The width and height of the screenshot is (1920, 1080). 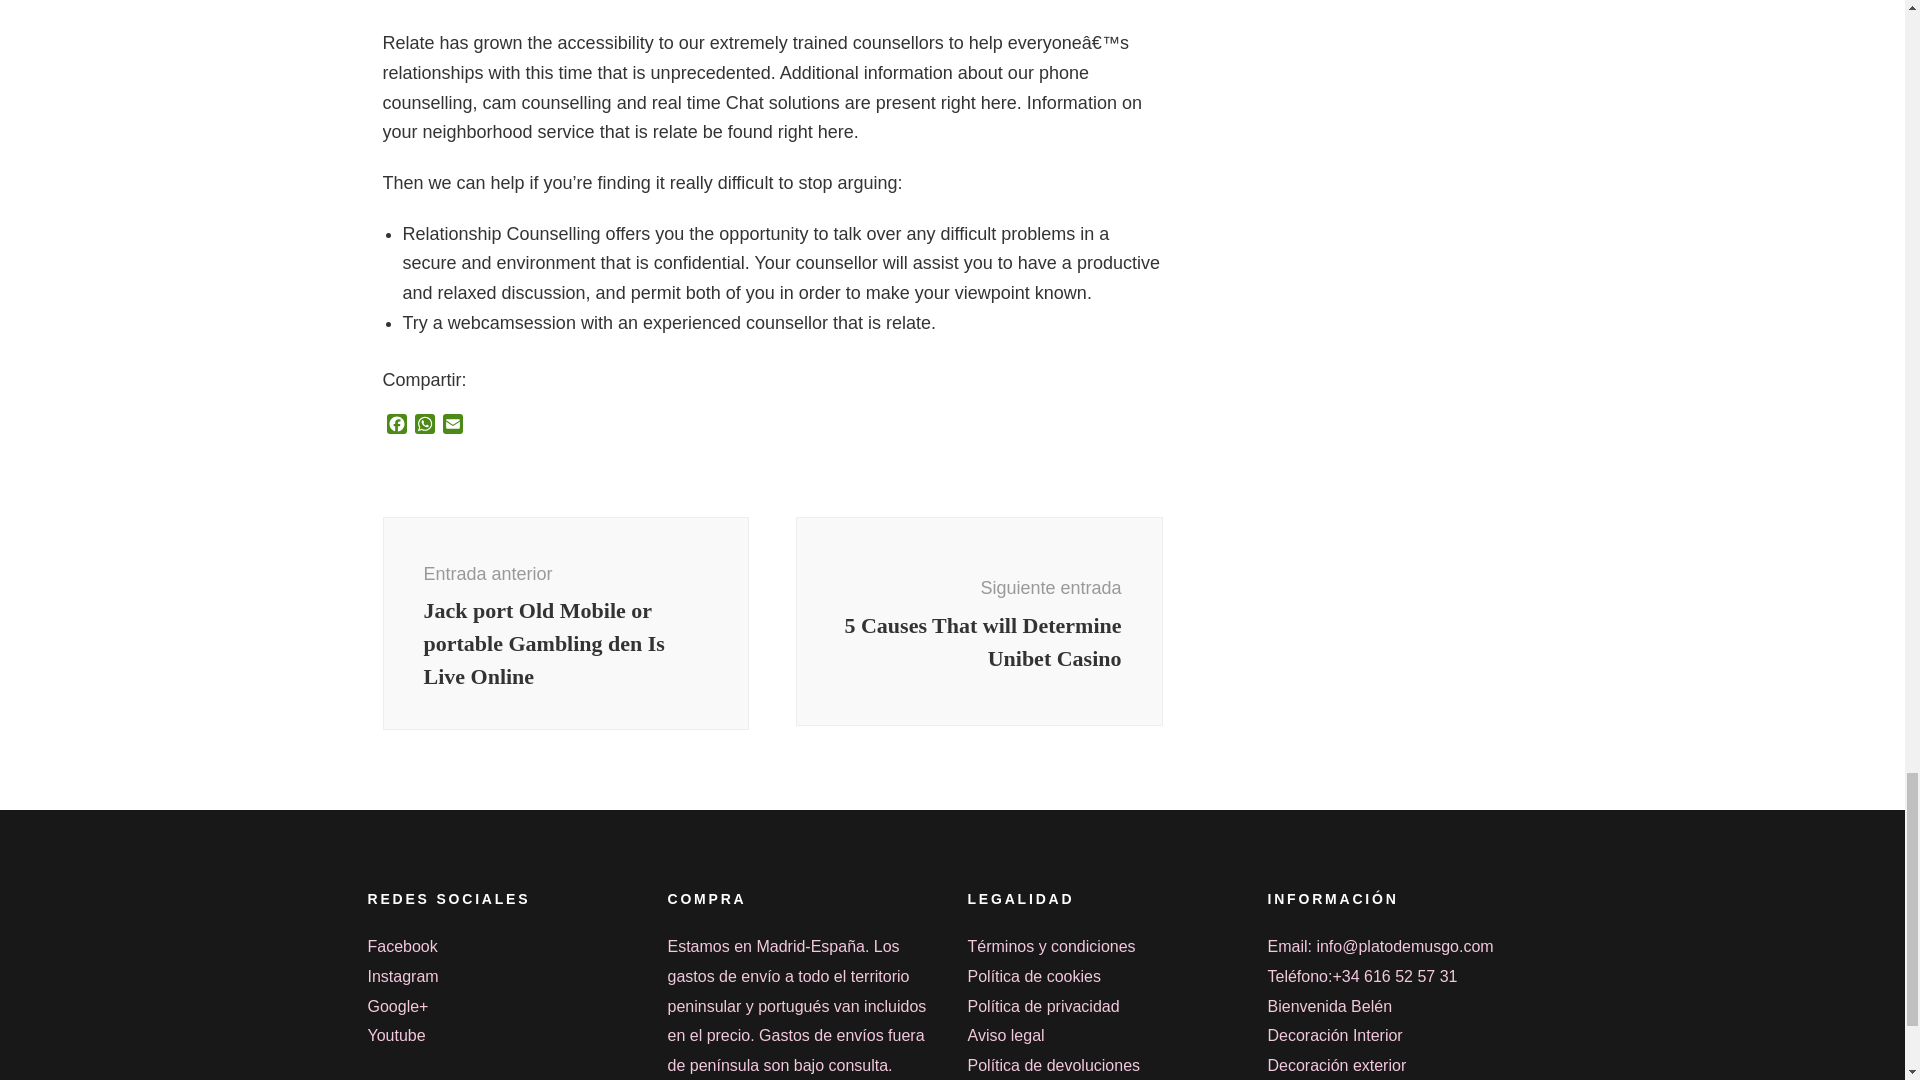 I want to click on WhatsApp, so click(x=424, y=426).